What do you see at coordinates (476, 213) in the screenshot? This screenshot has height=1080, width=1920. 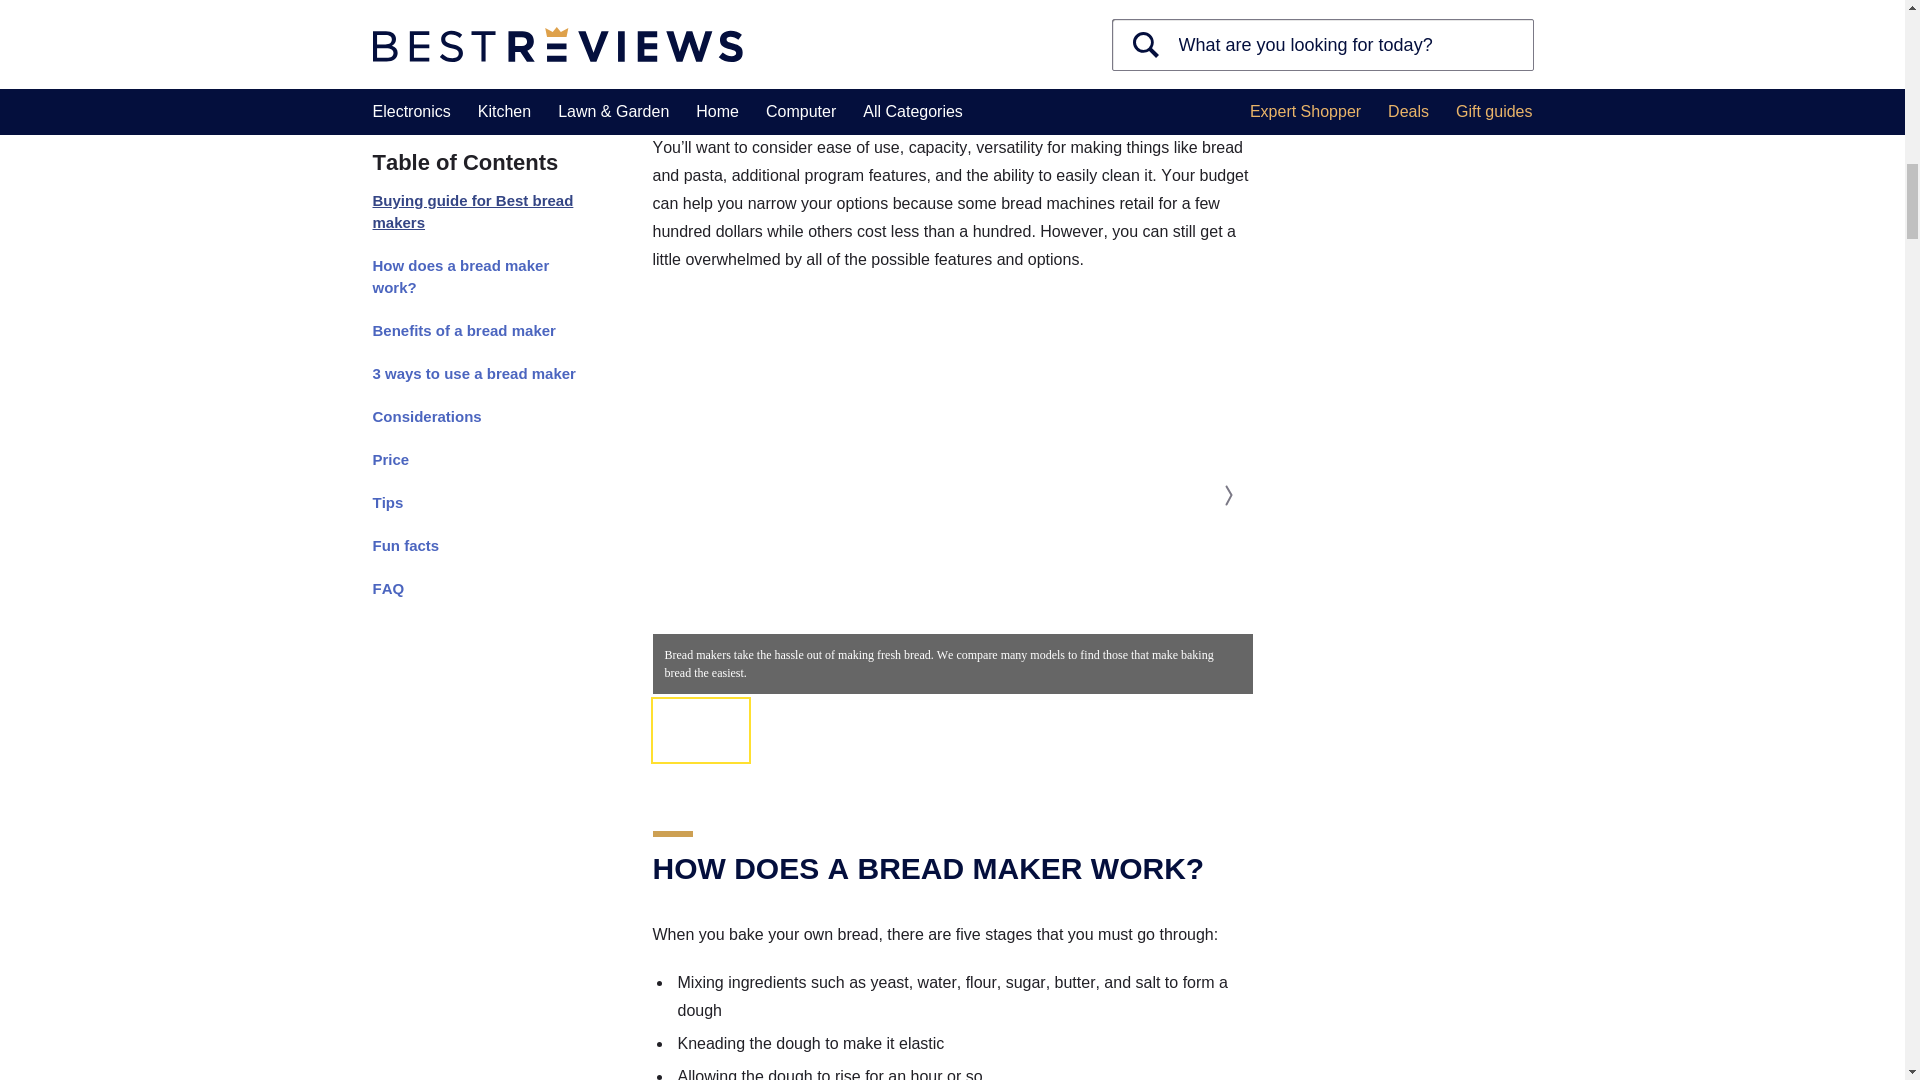 I see `Fun facts` at bounding box center [476, 213].